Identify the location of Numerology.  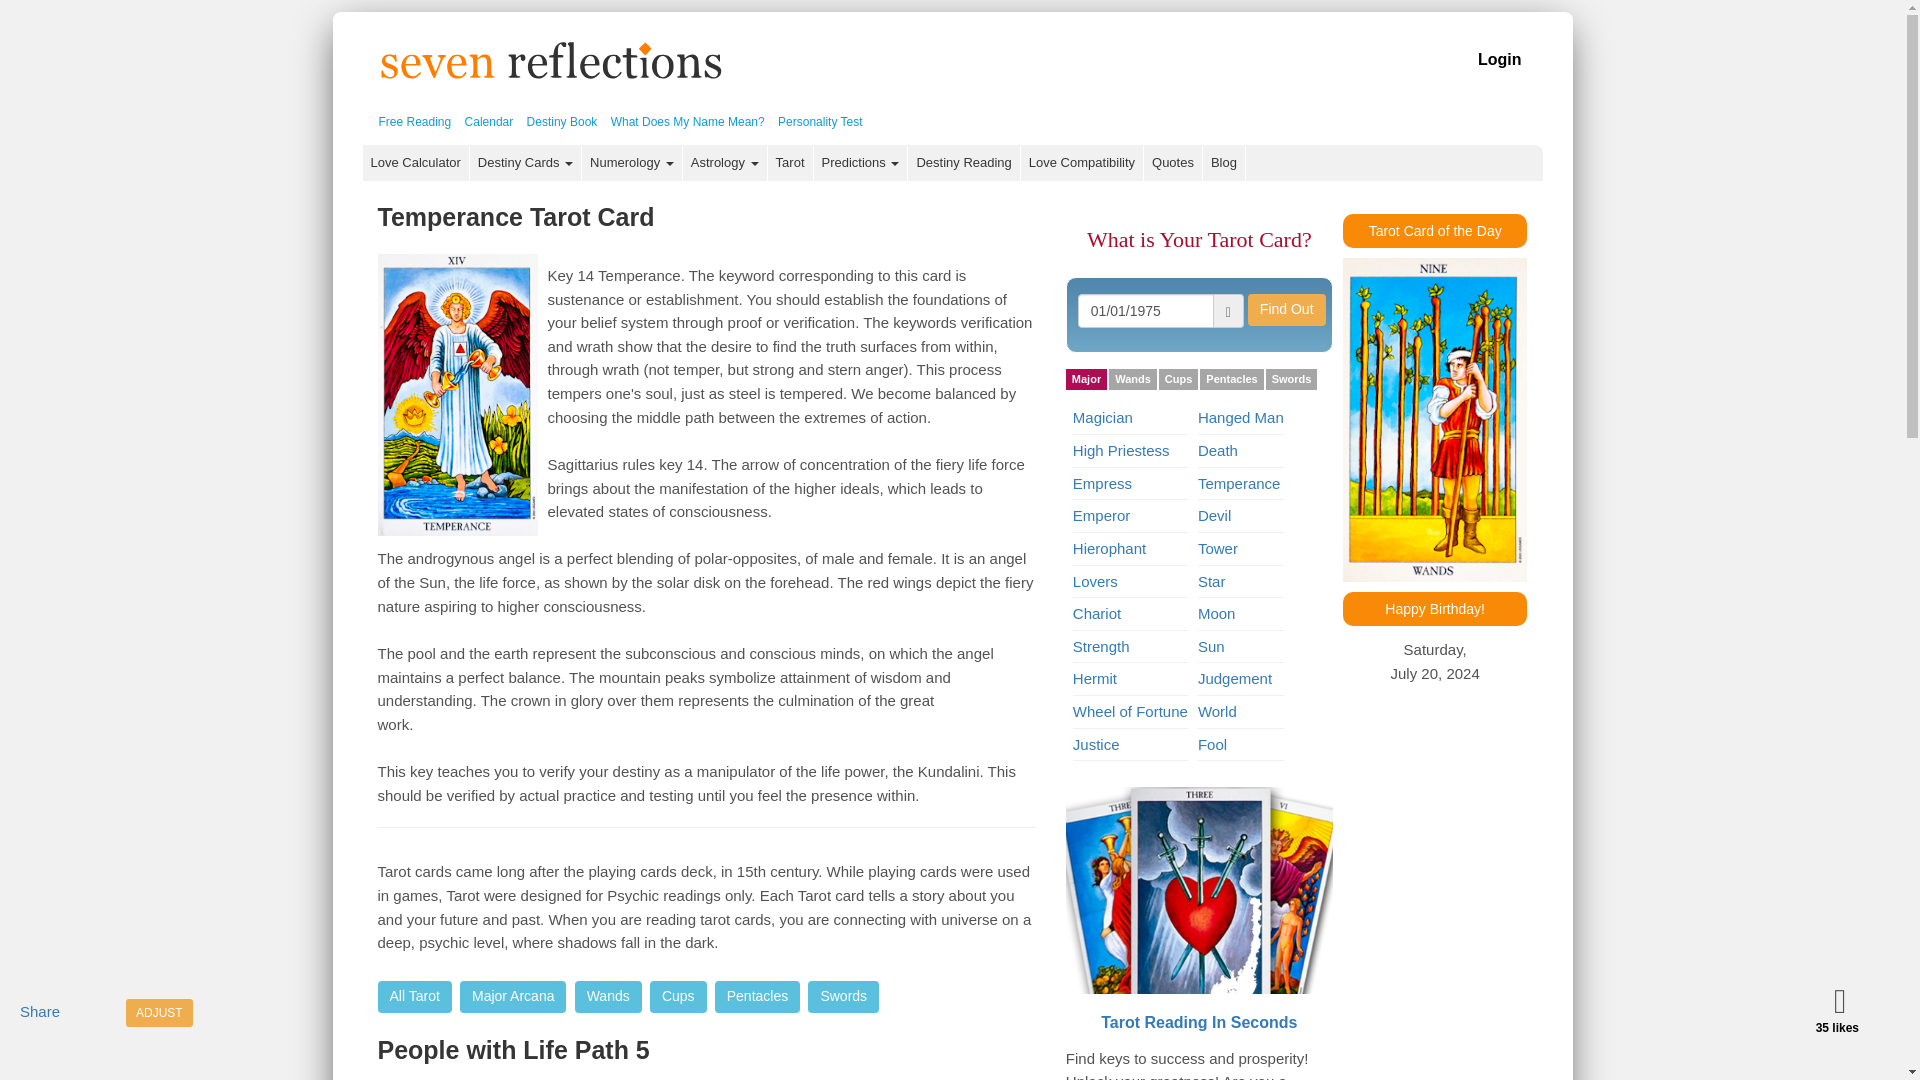
(632, 162).